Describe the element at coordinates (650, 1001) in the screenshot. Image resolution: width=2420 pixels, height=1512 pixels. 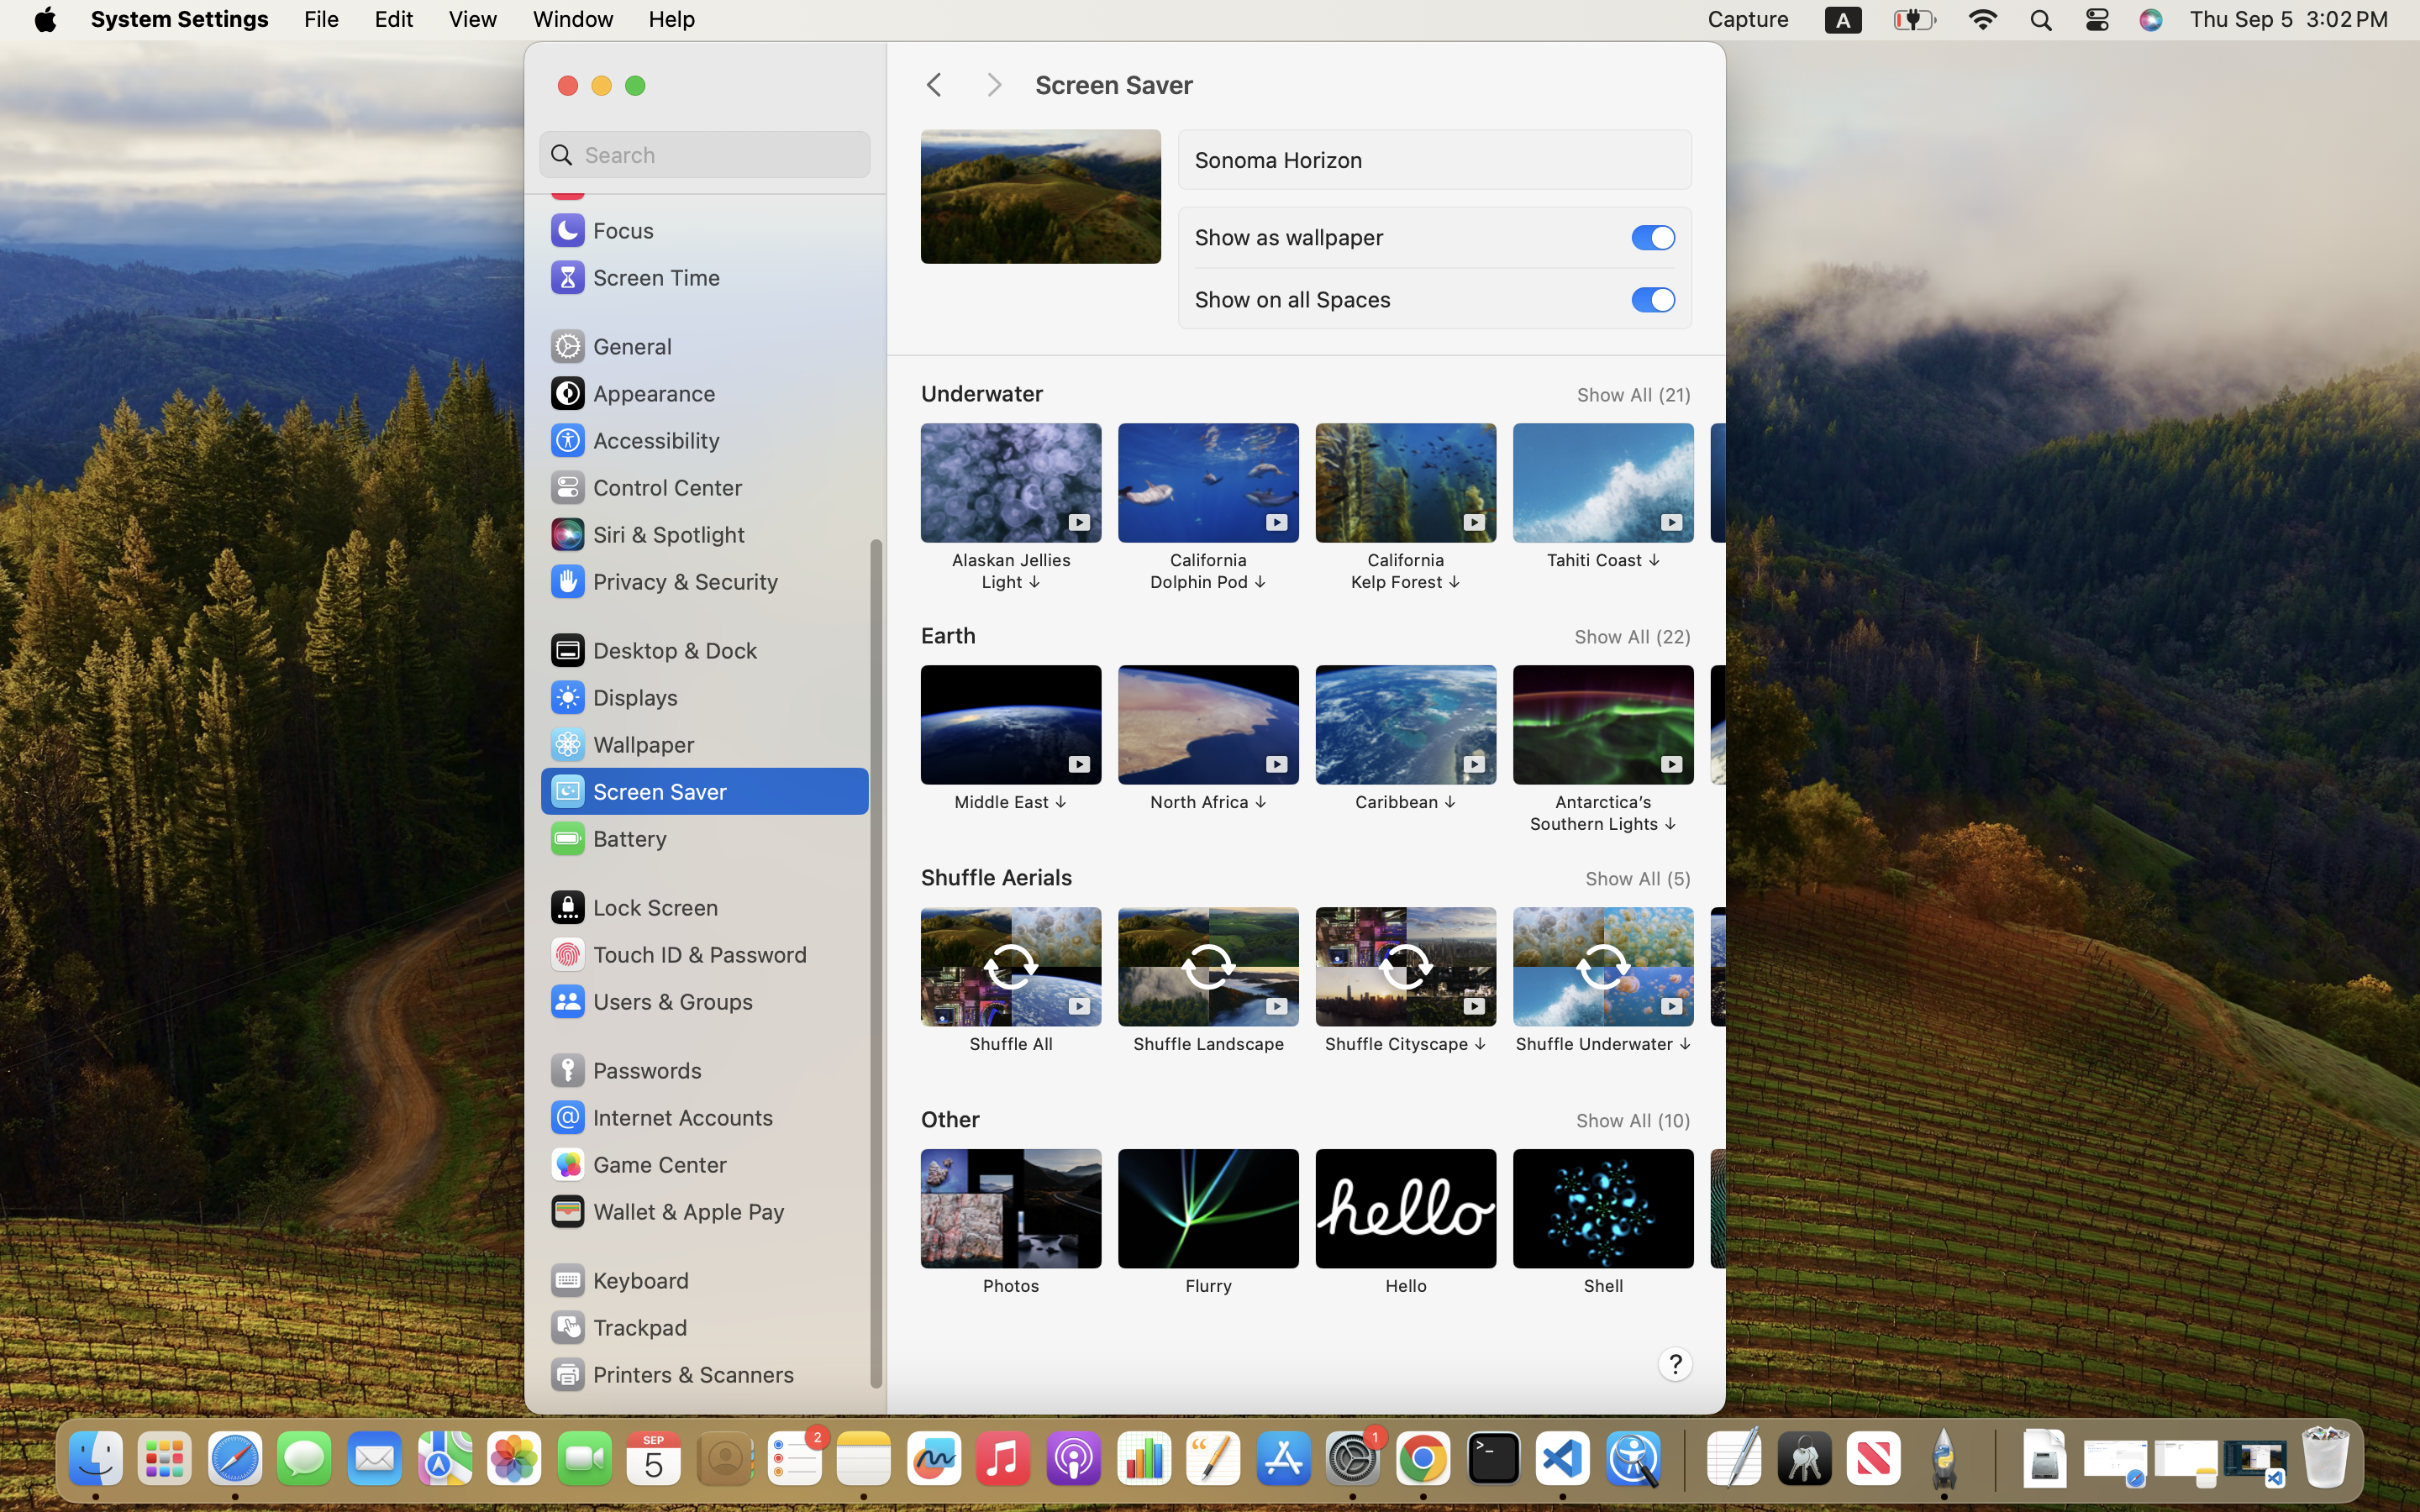
I see `Users & Groups` at that location.